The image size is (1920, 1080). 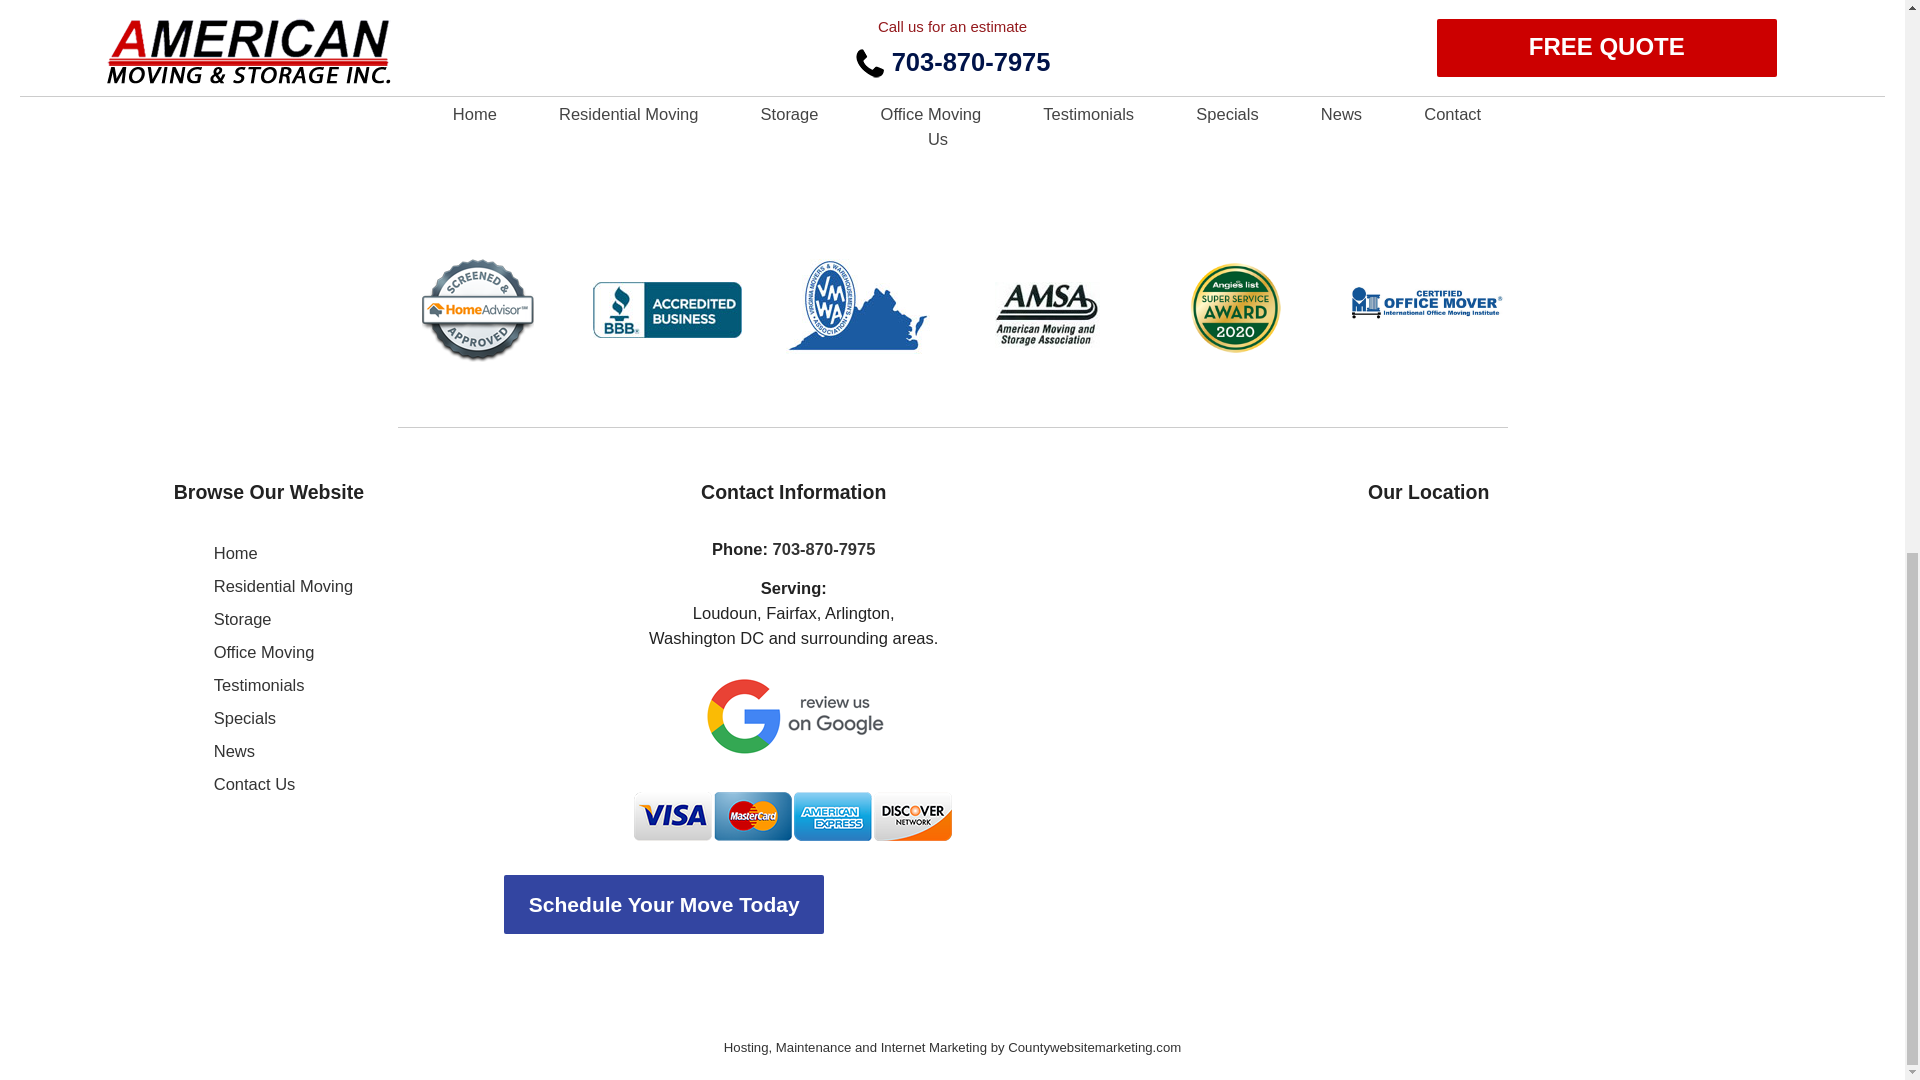 I want to click on Office Moving, so click(x=264, y=651).